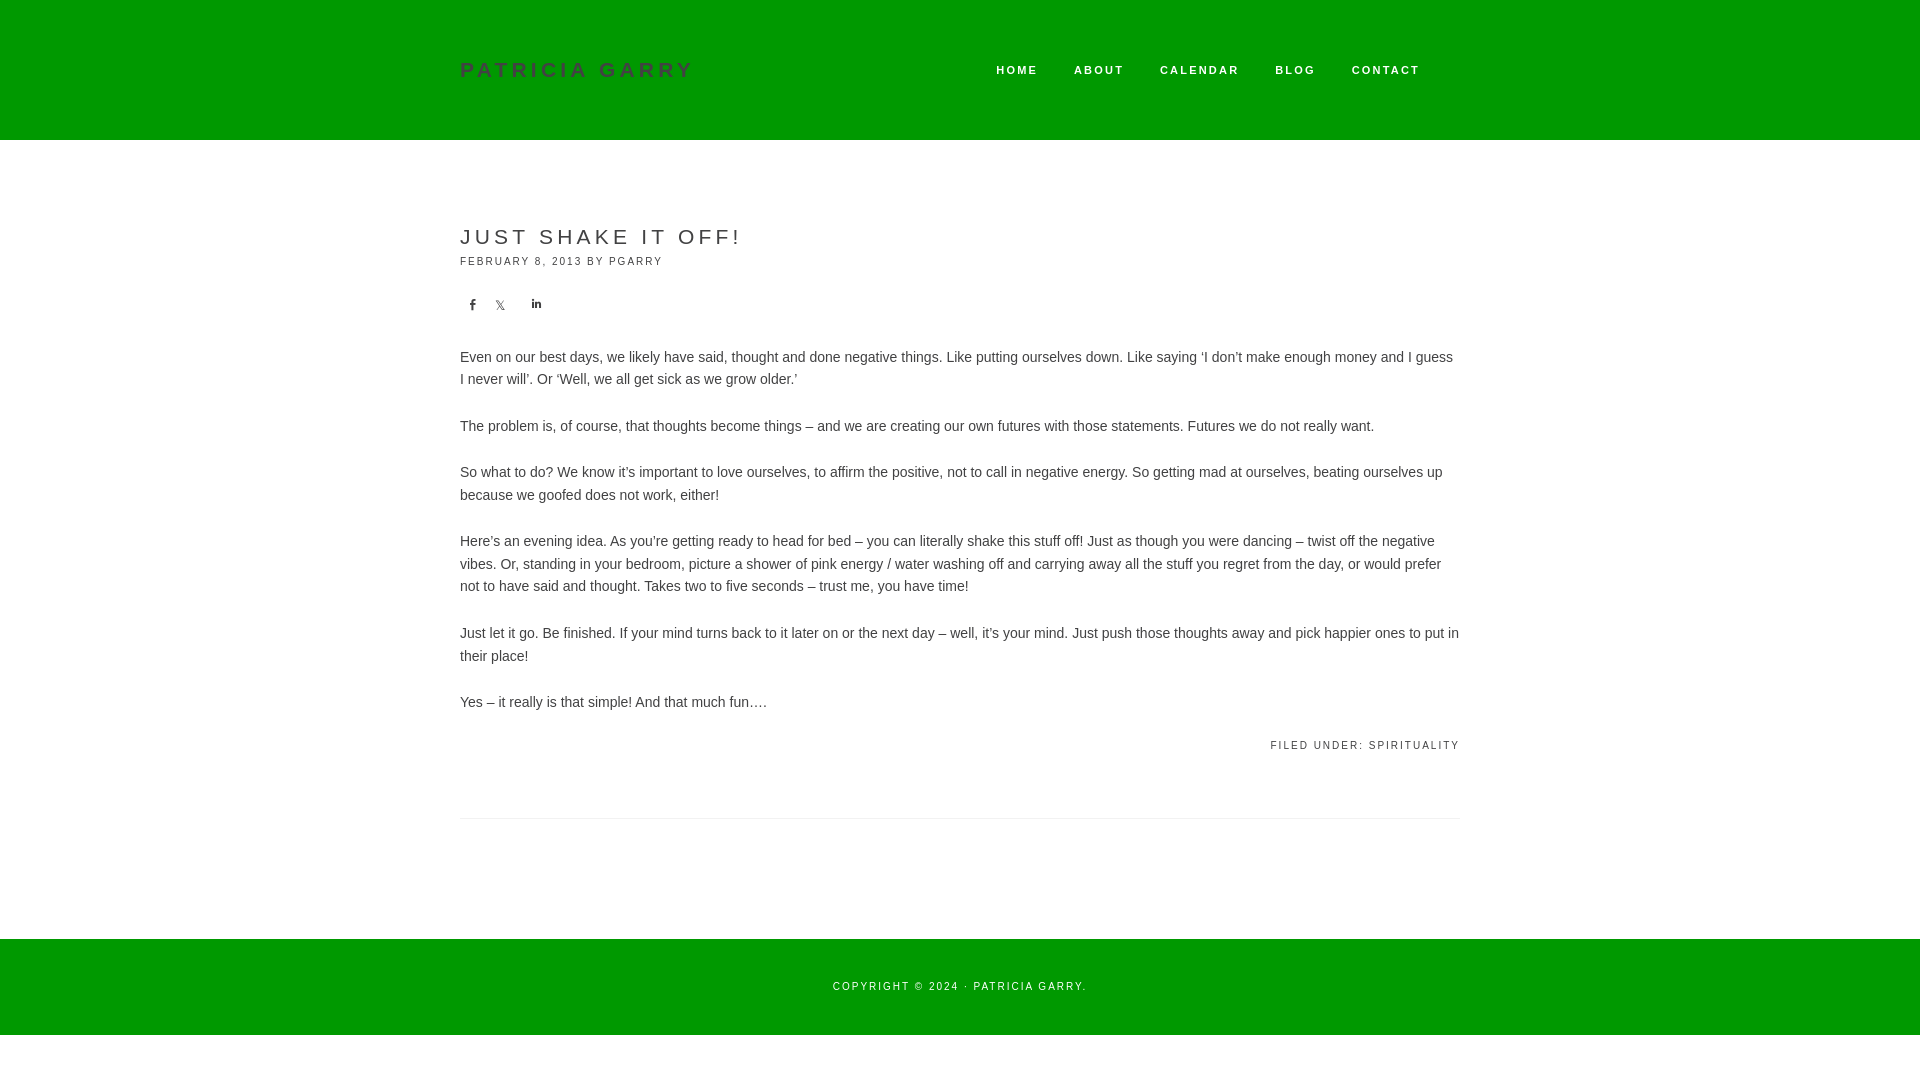 The image size is (1920, 1080). I want to click on SPIRITUALITY, so click(1414, 744).